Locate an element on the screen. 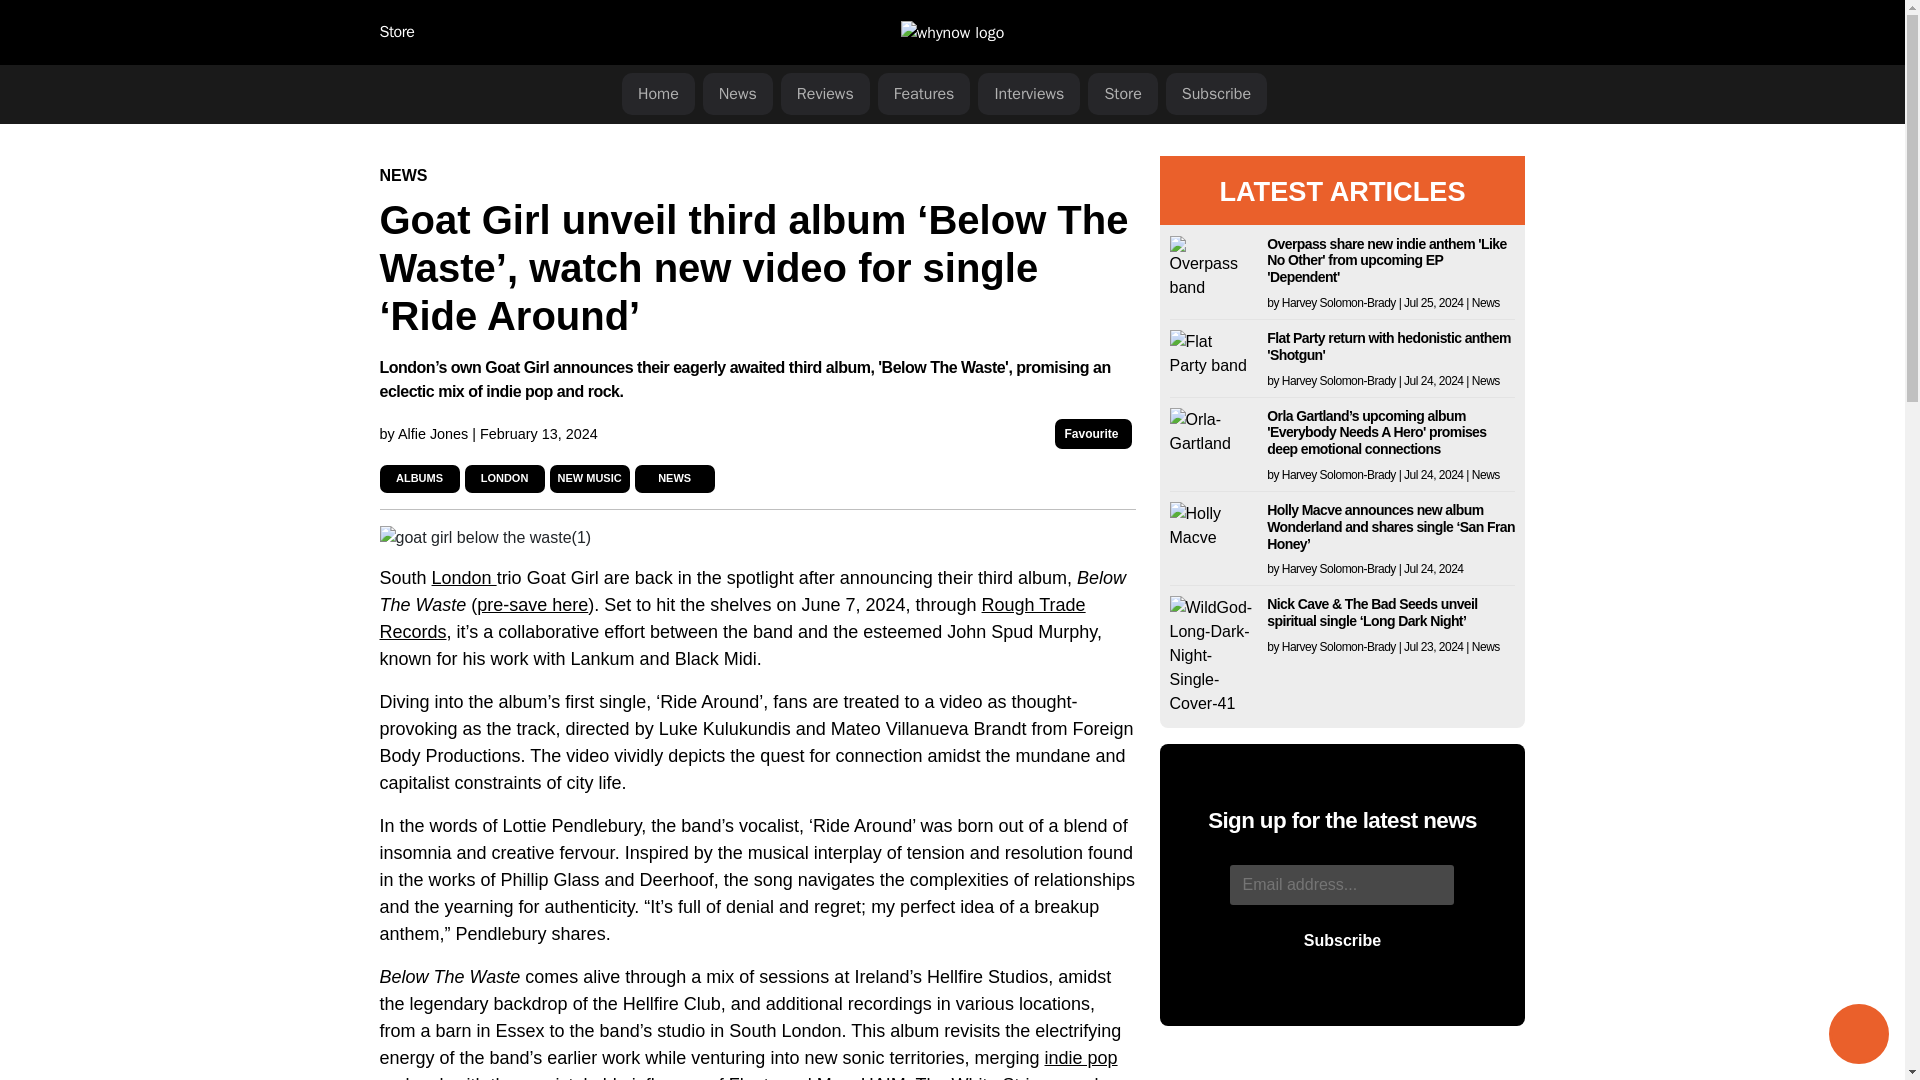  Home is located at coordinates (658, 94).